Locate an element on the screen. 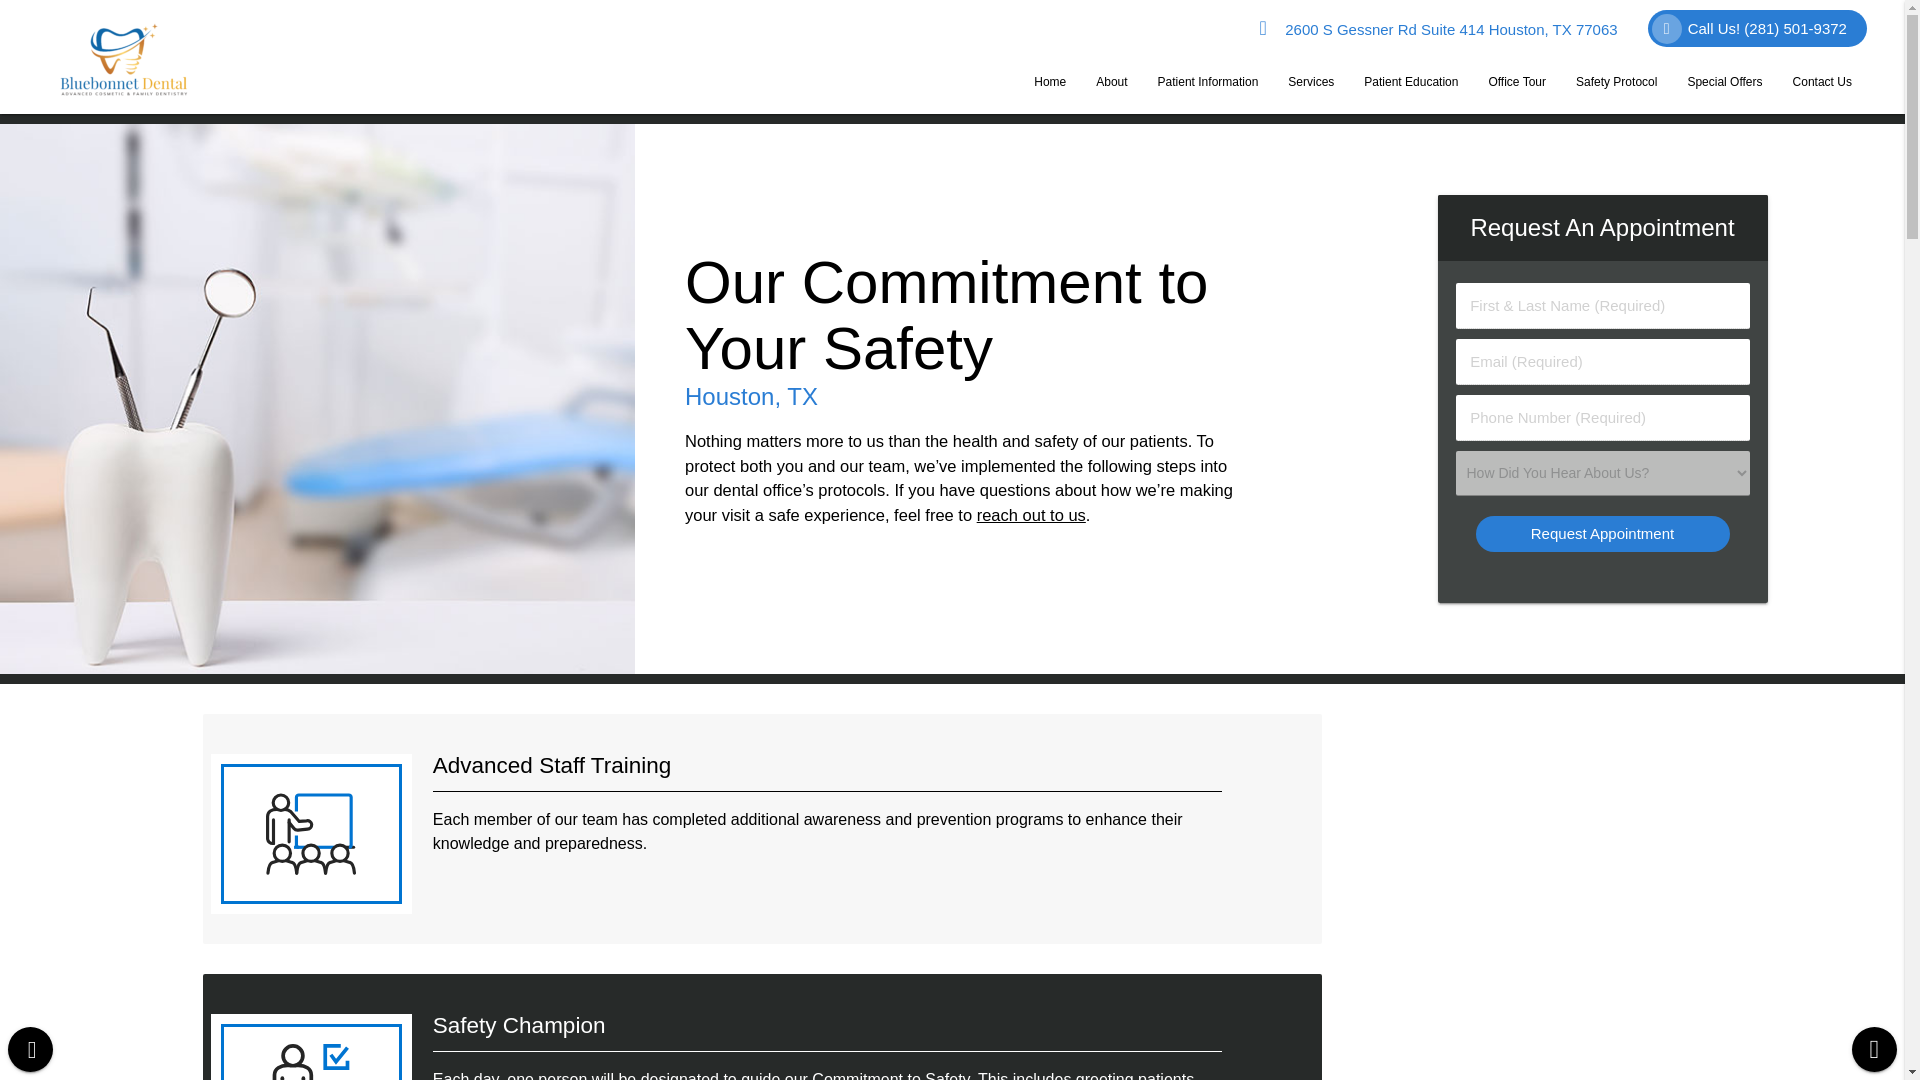  Services Navigation is located at coordinates (1310, 82).